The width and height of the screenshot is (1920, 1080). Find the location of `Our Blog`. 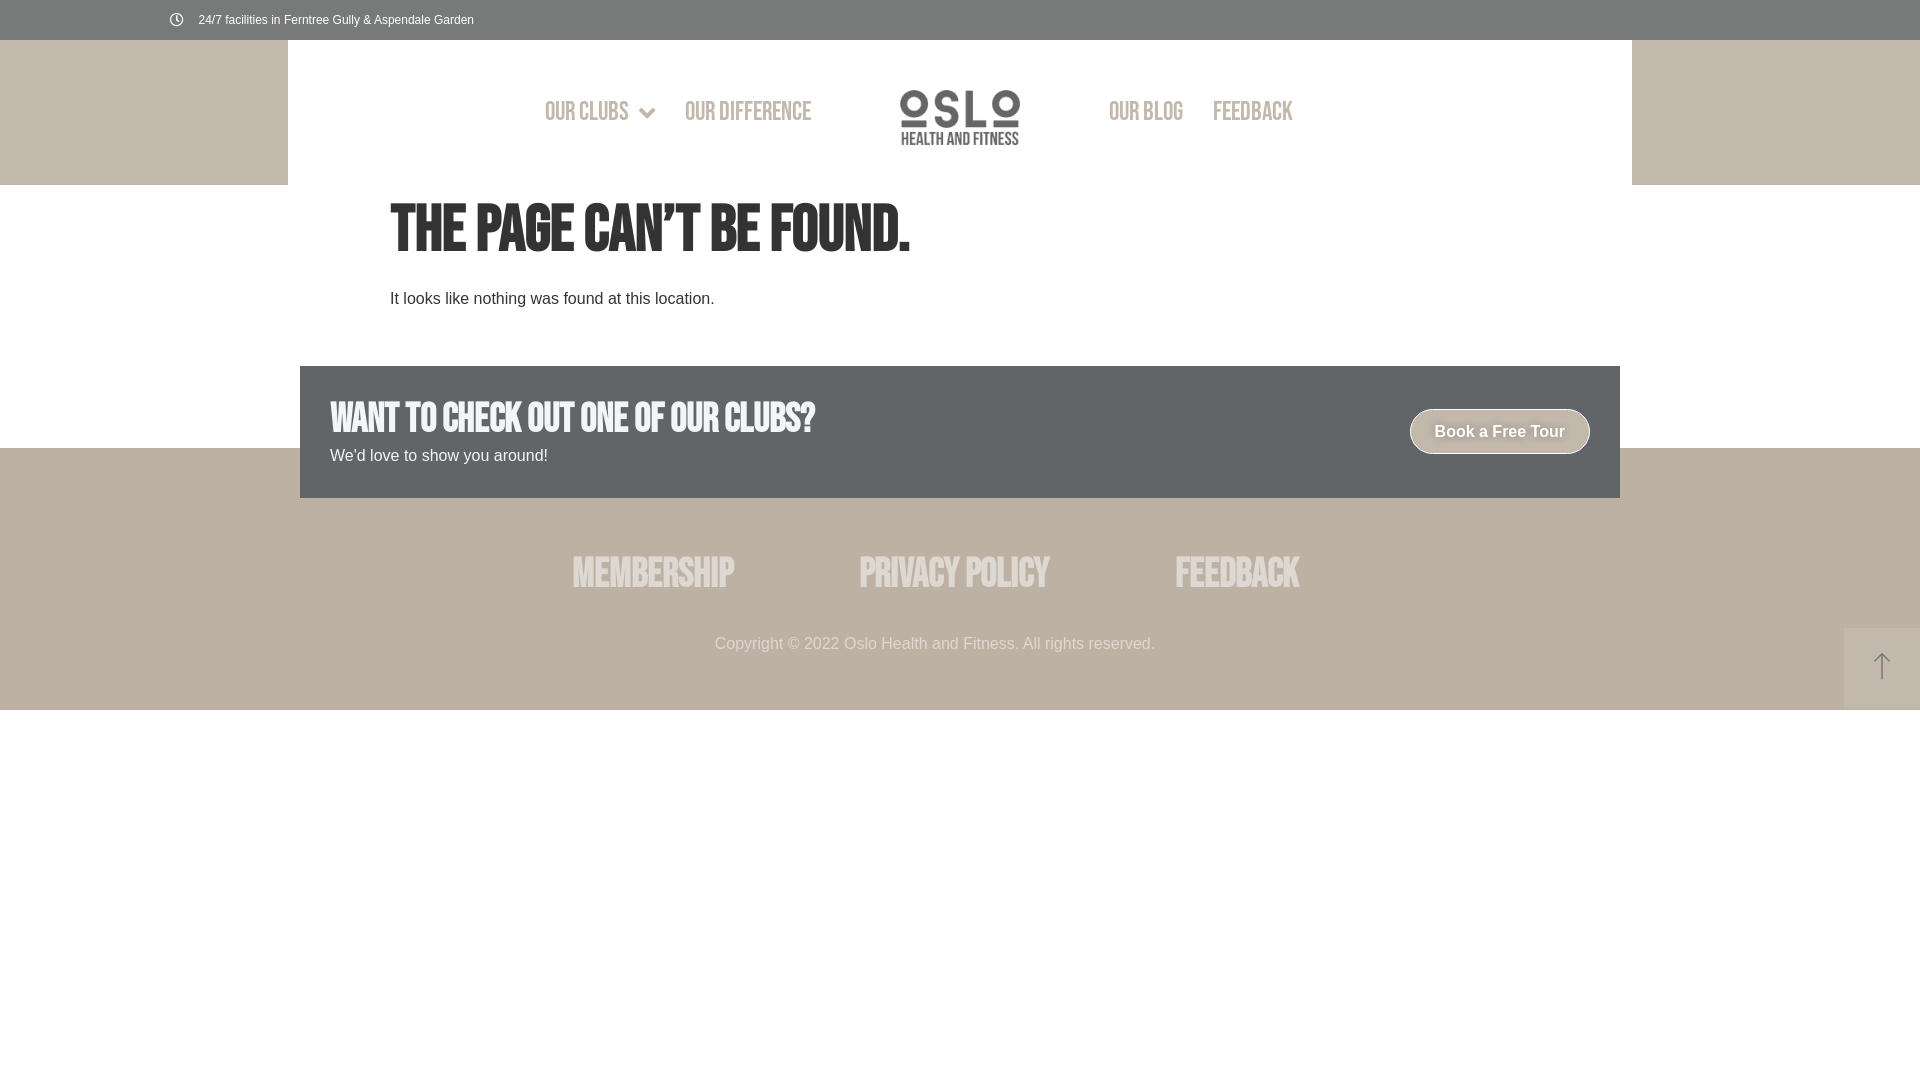

Our Blog is located at coordinates (1146, 112).